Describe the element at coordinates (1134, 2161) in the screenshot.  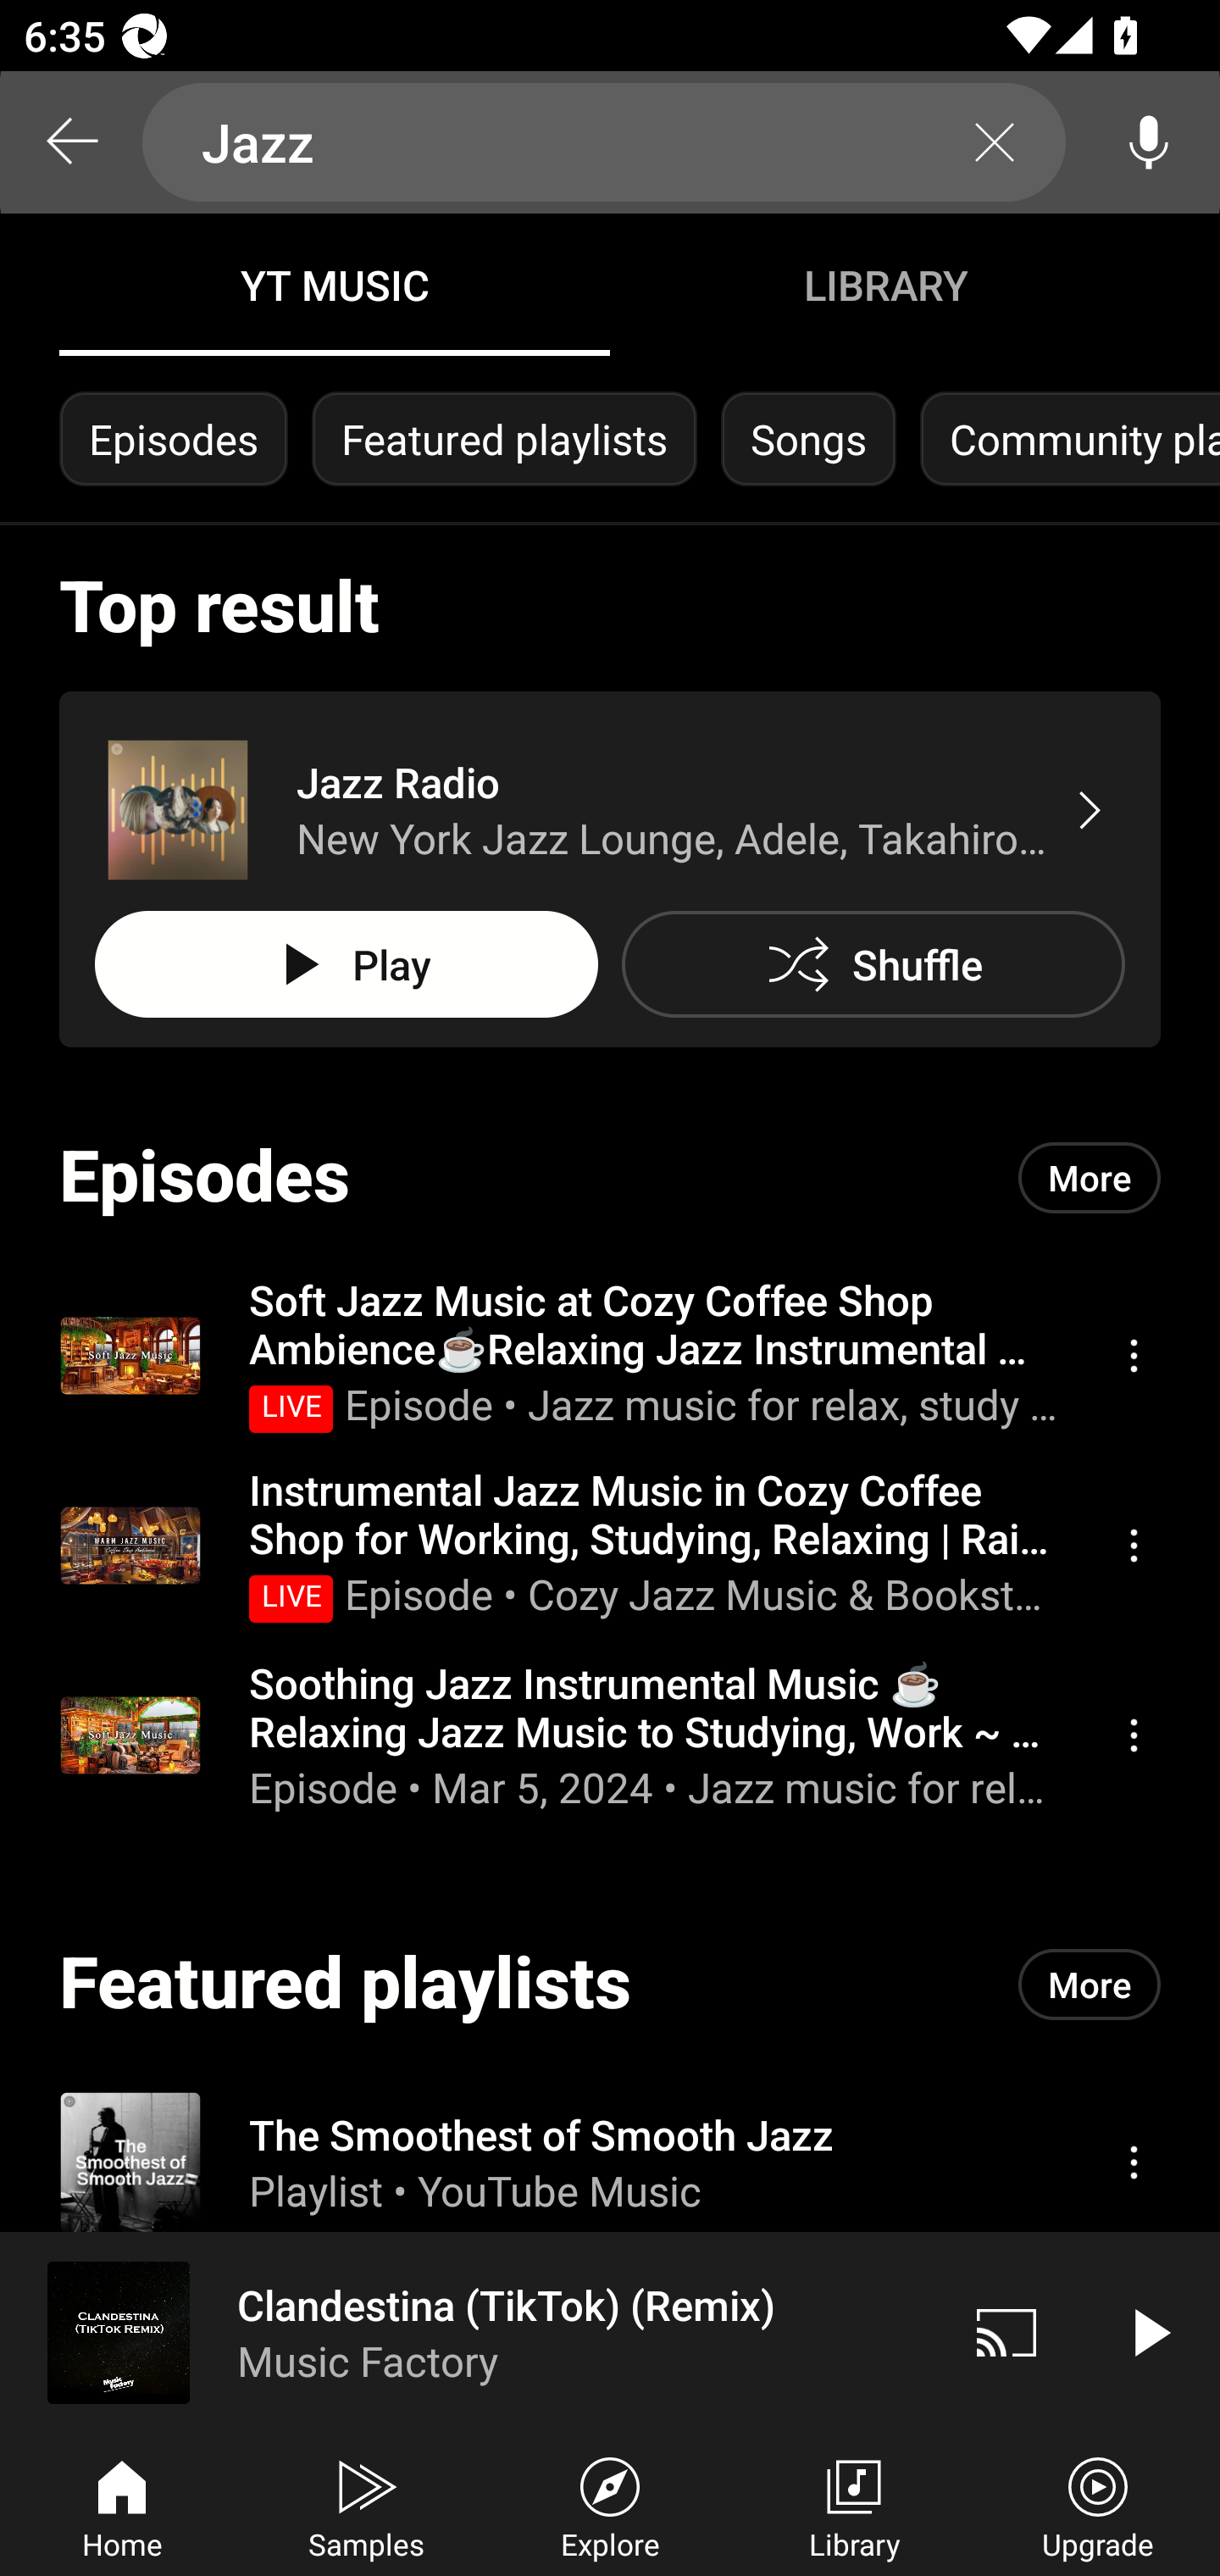
I see `Menu` at that location.